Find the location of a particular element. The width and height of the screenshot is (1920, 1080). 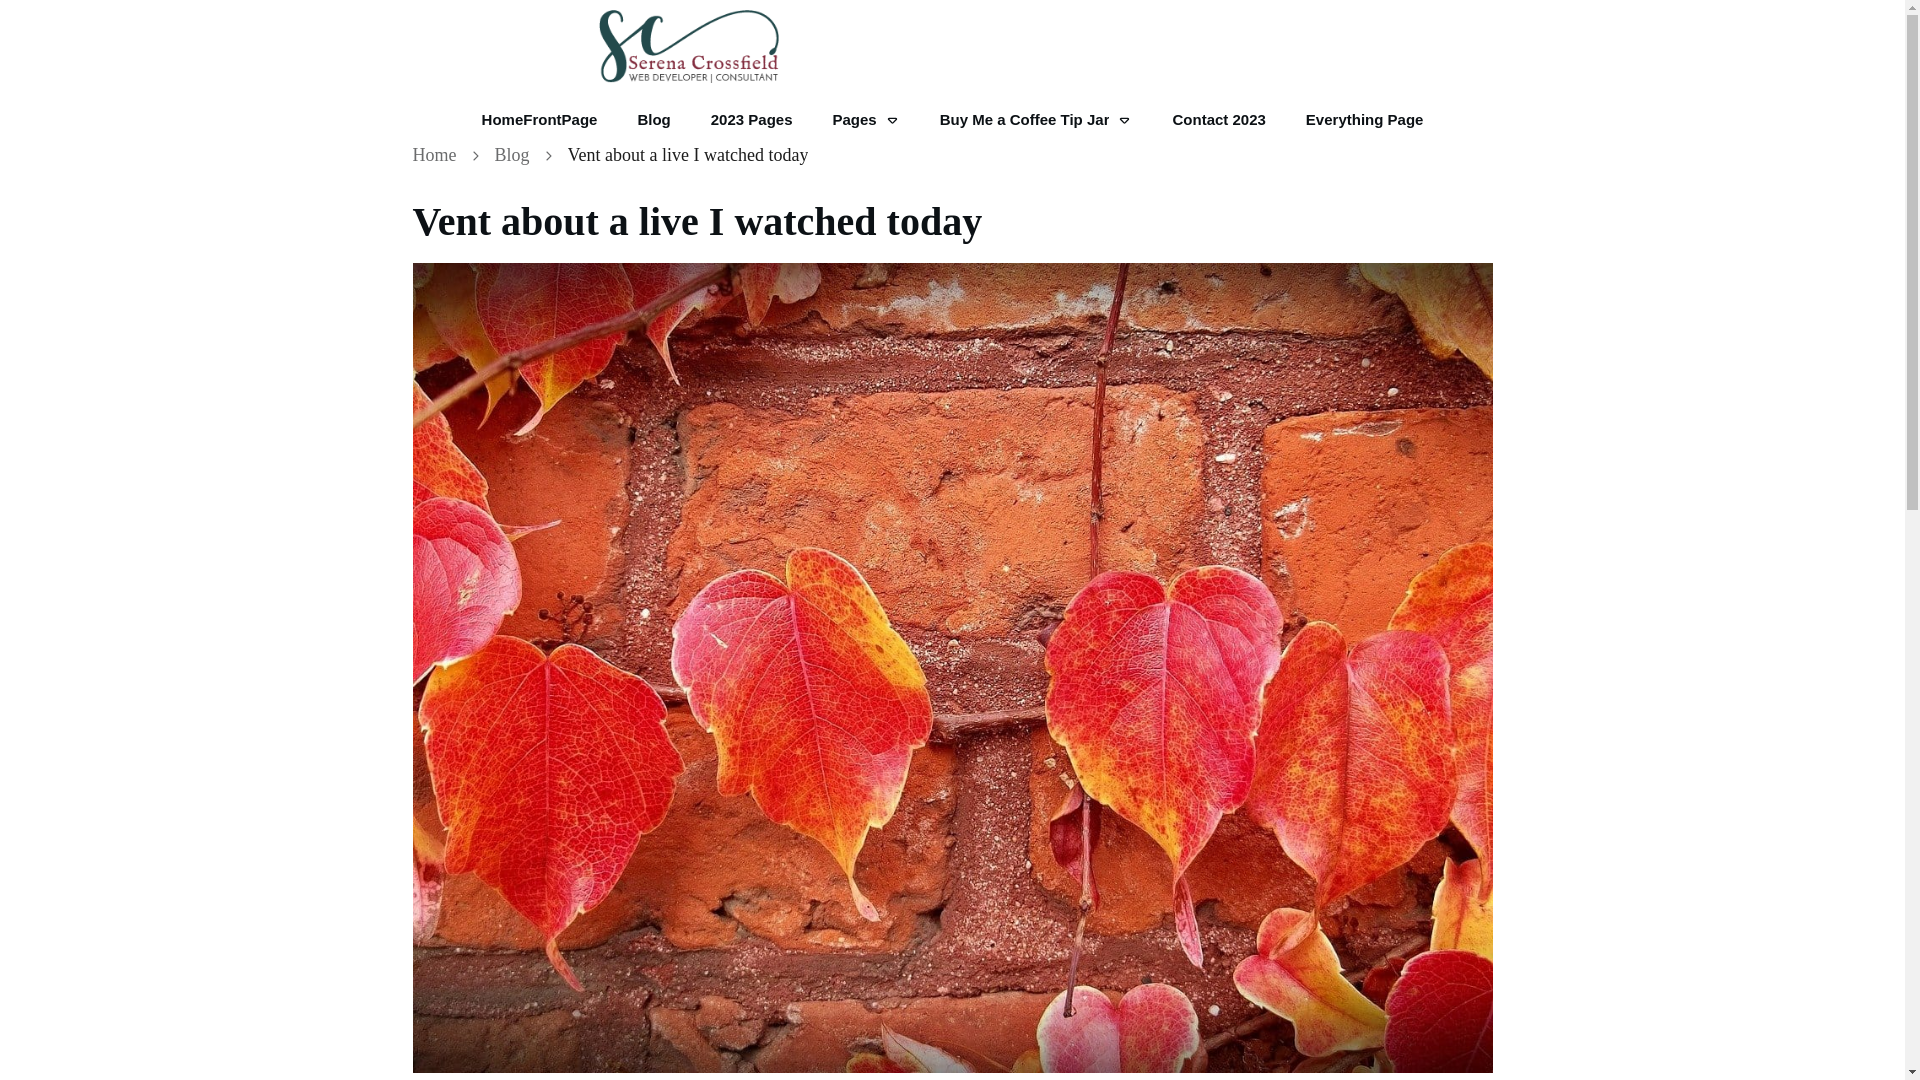

Buy Me a Coffee Tip Jar is located at coordinates (1036, 120).